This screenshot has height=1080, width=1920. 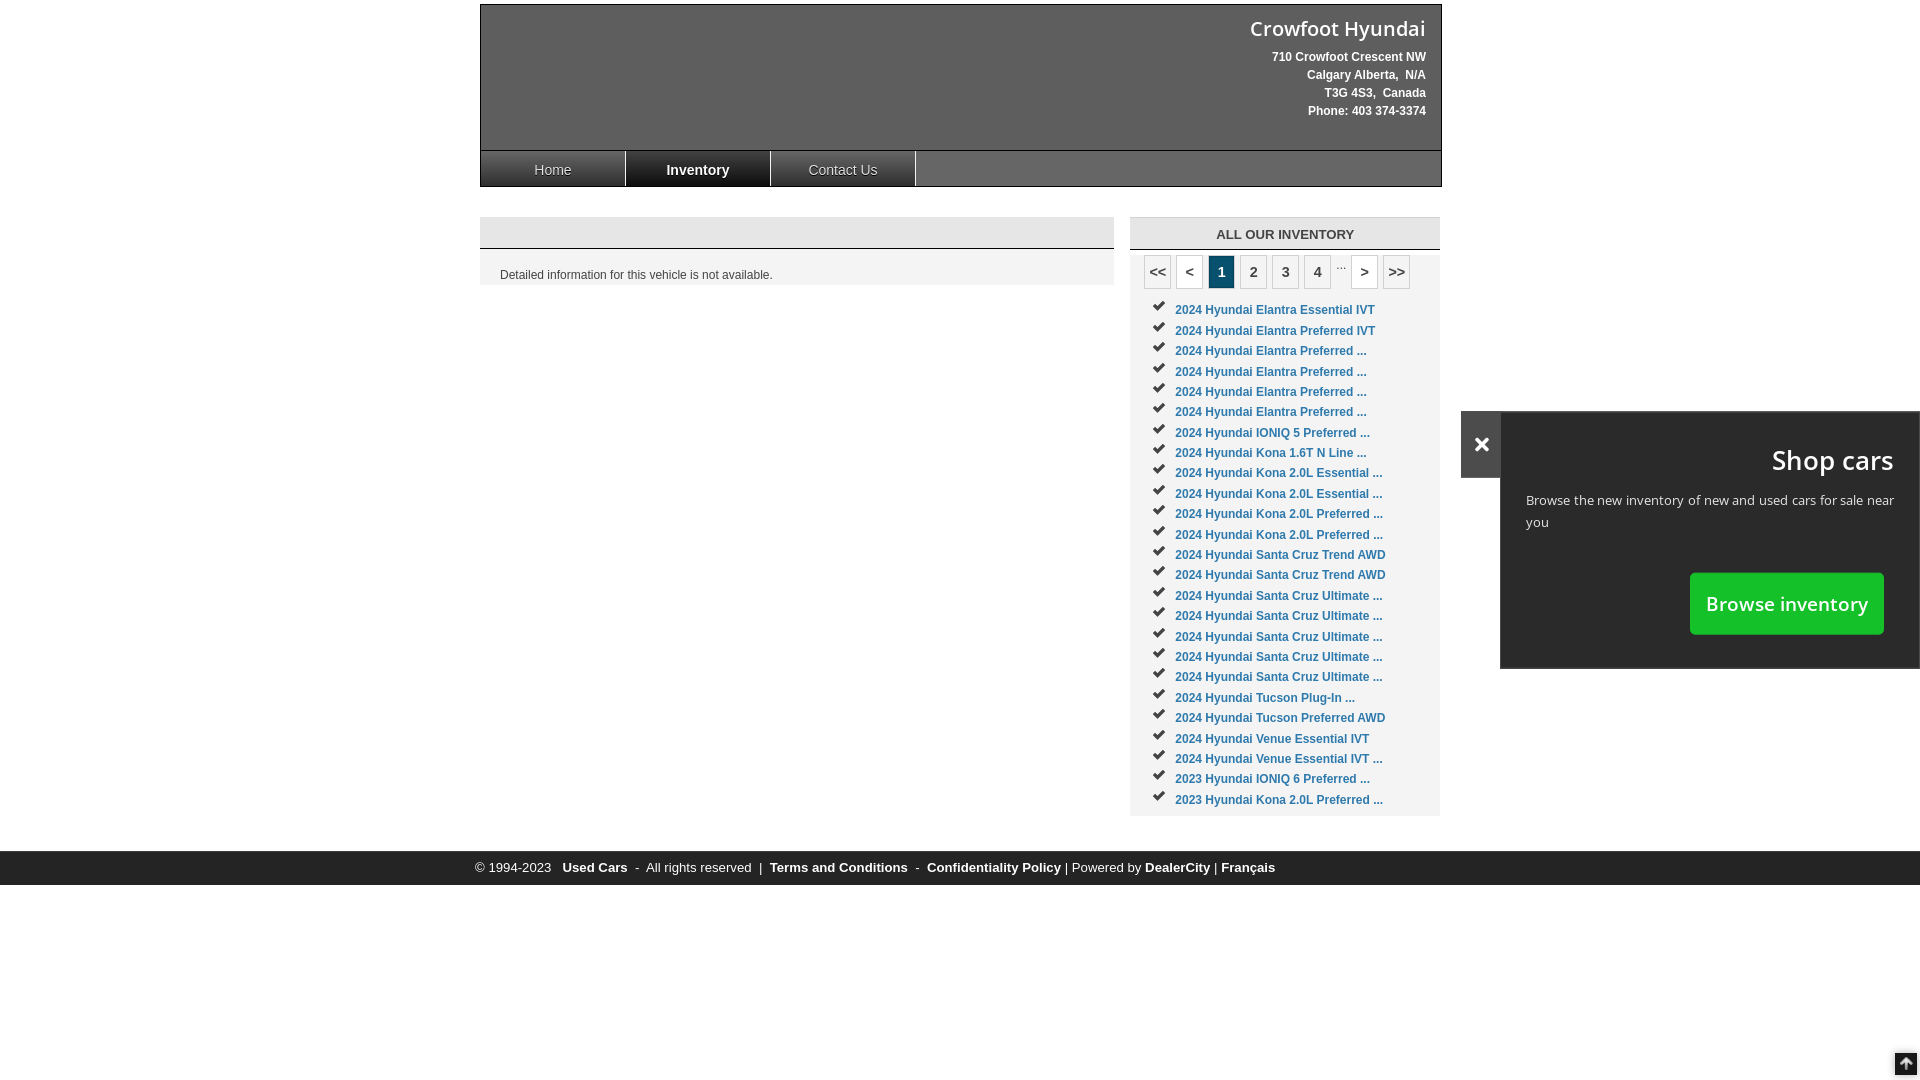 I want to click on 2024 Hyundai Kona 2.0L Essential ..., so click(x=1278, y=473).